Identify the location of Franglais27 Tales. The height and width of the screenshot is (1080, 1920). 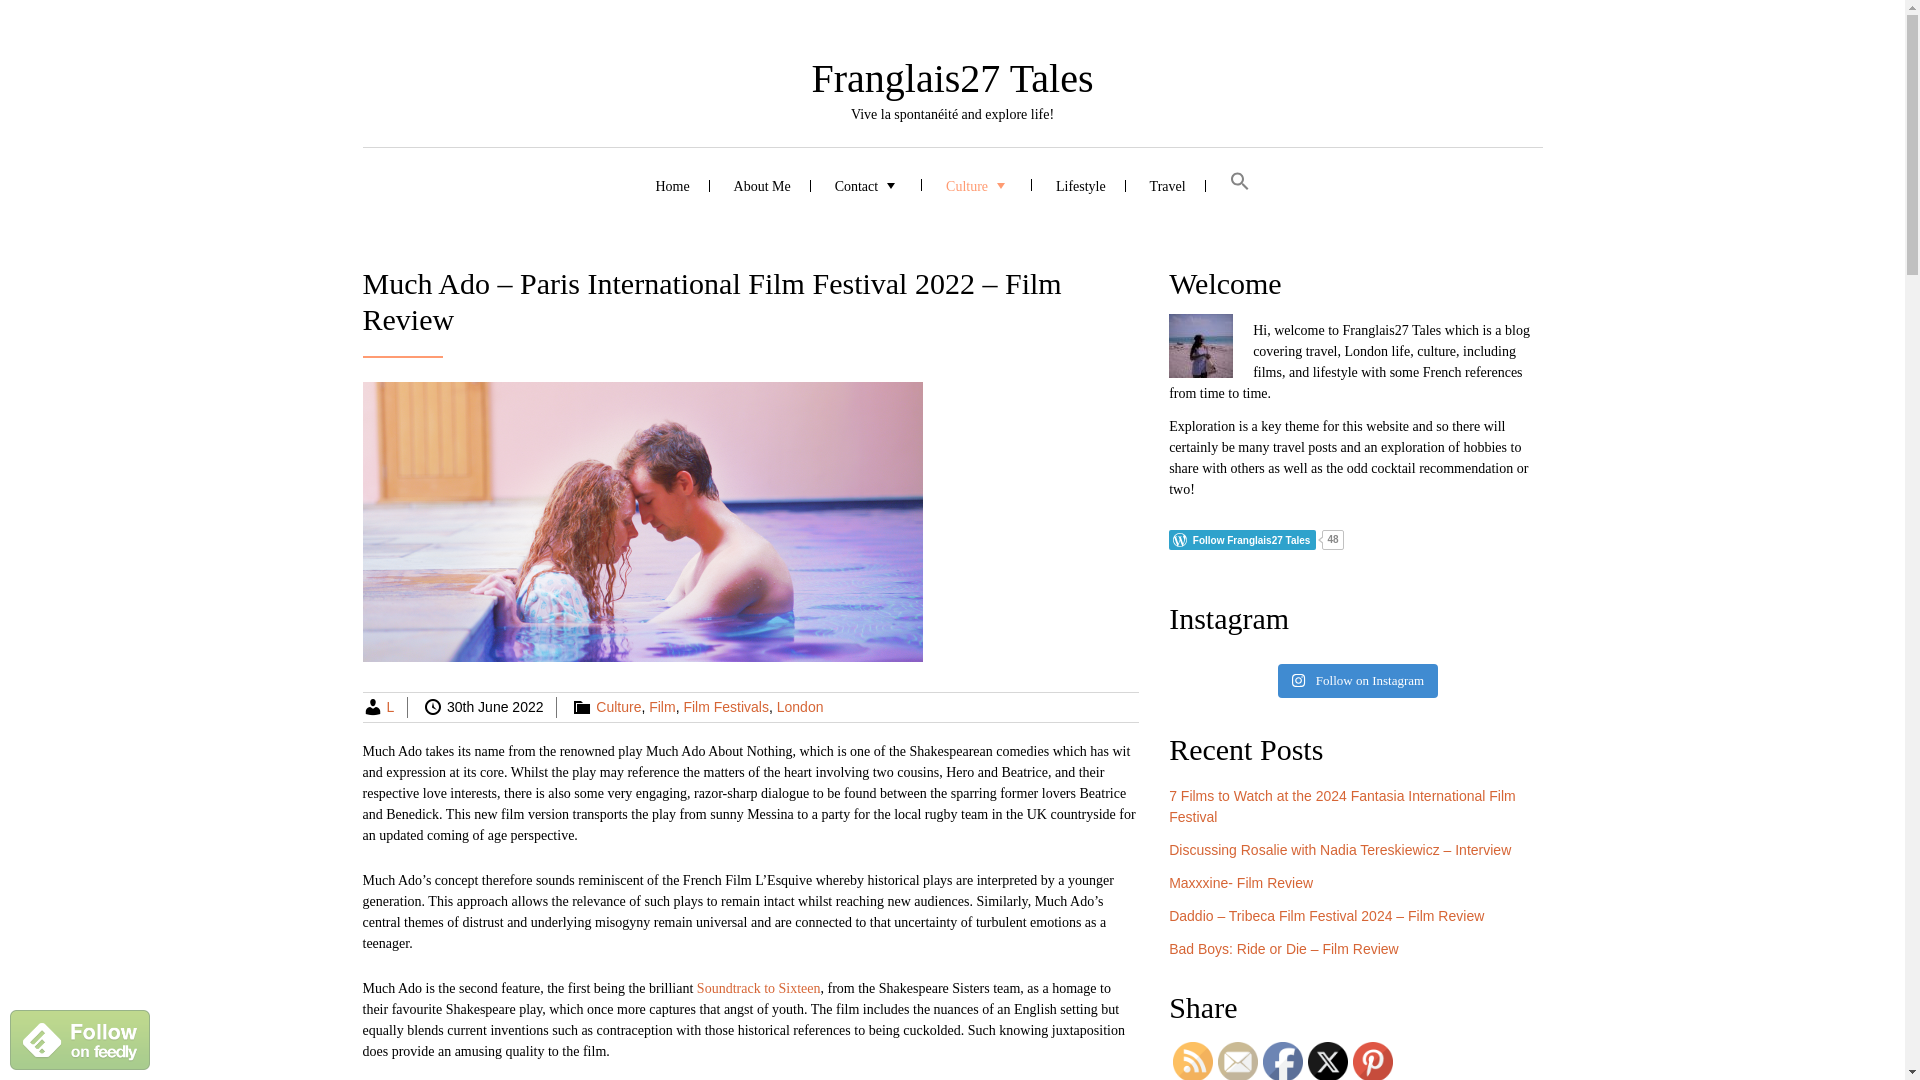
(953, 78).